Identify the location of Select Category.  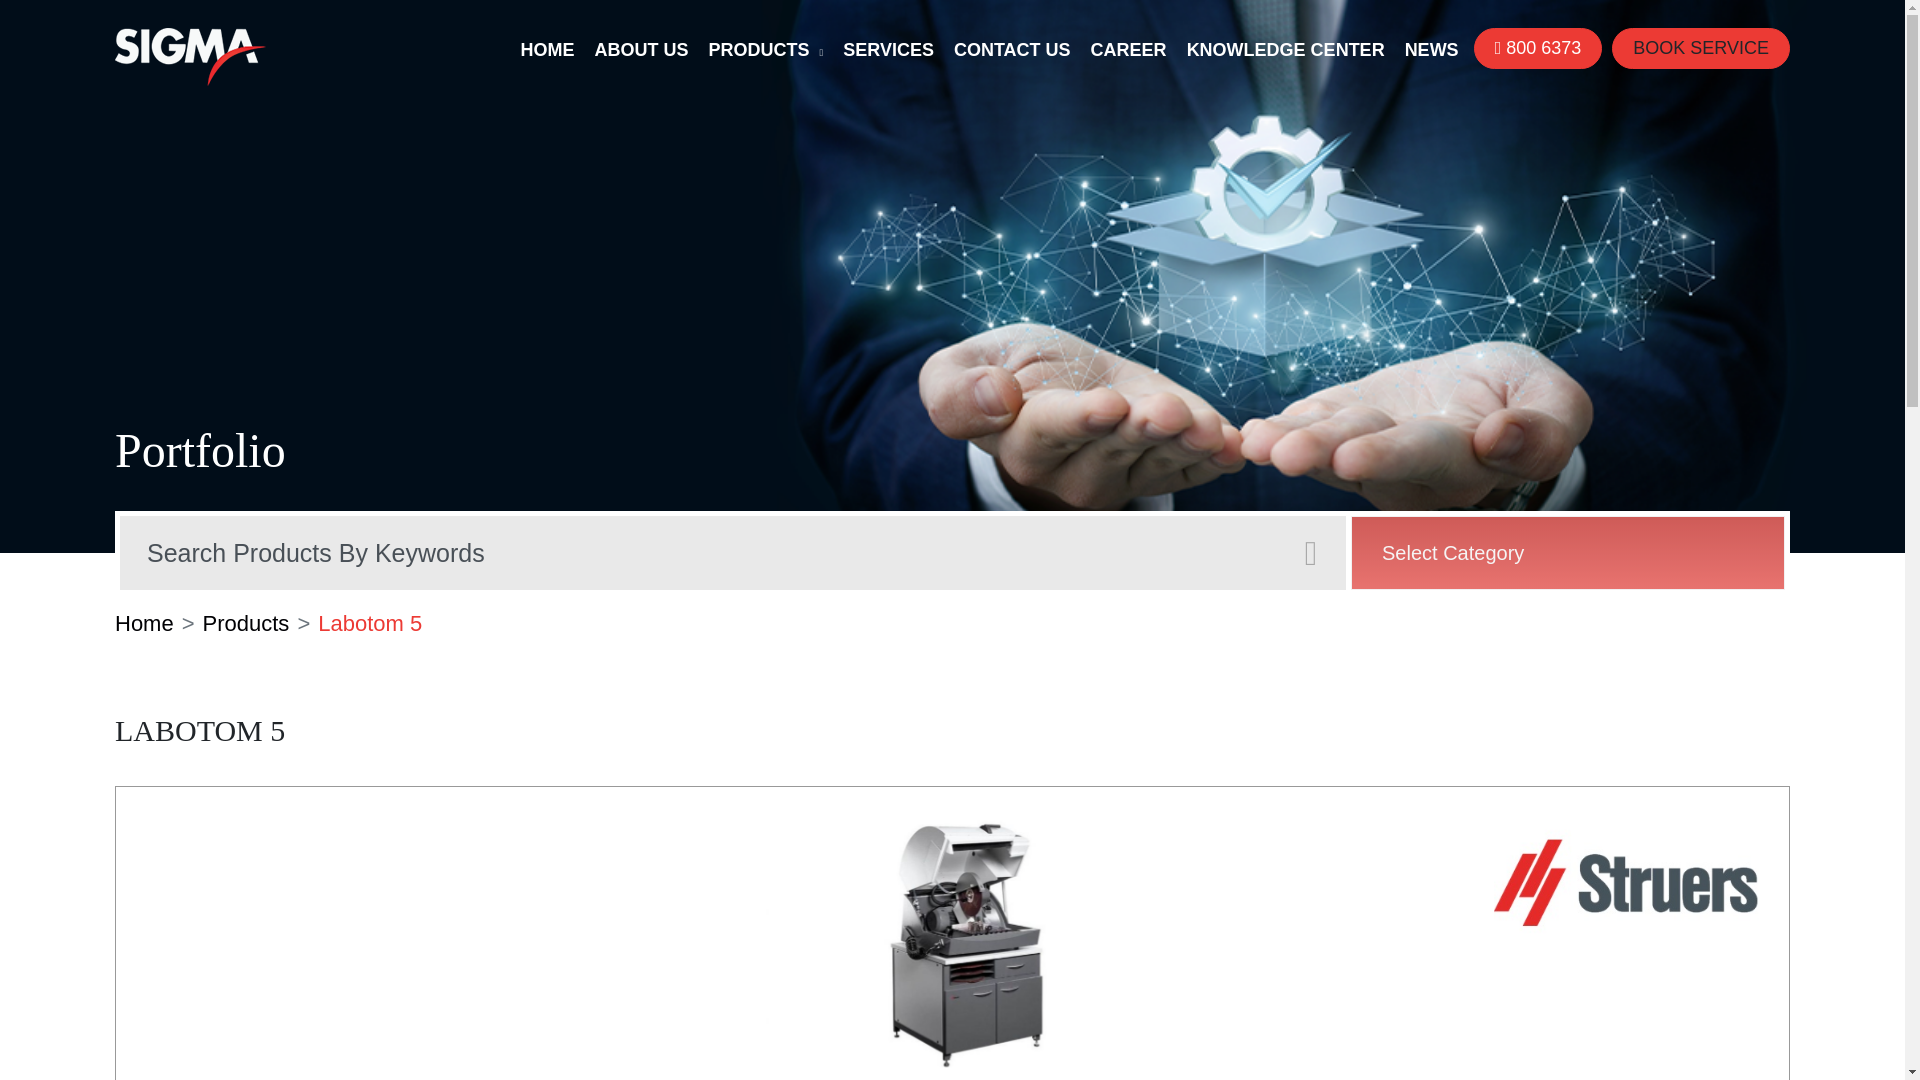
(1568, 552).